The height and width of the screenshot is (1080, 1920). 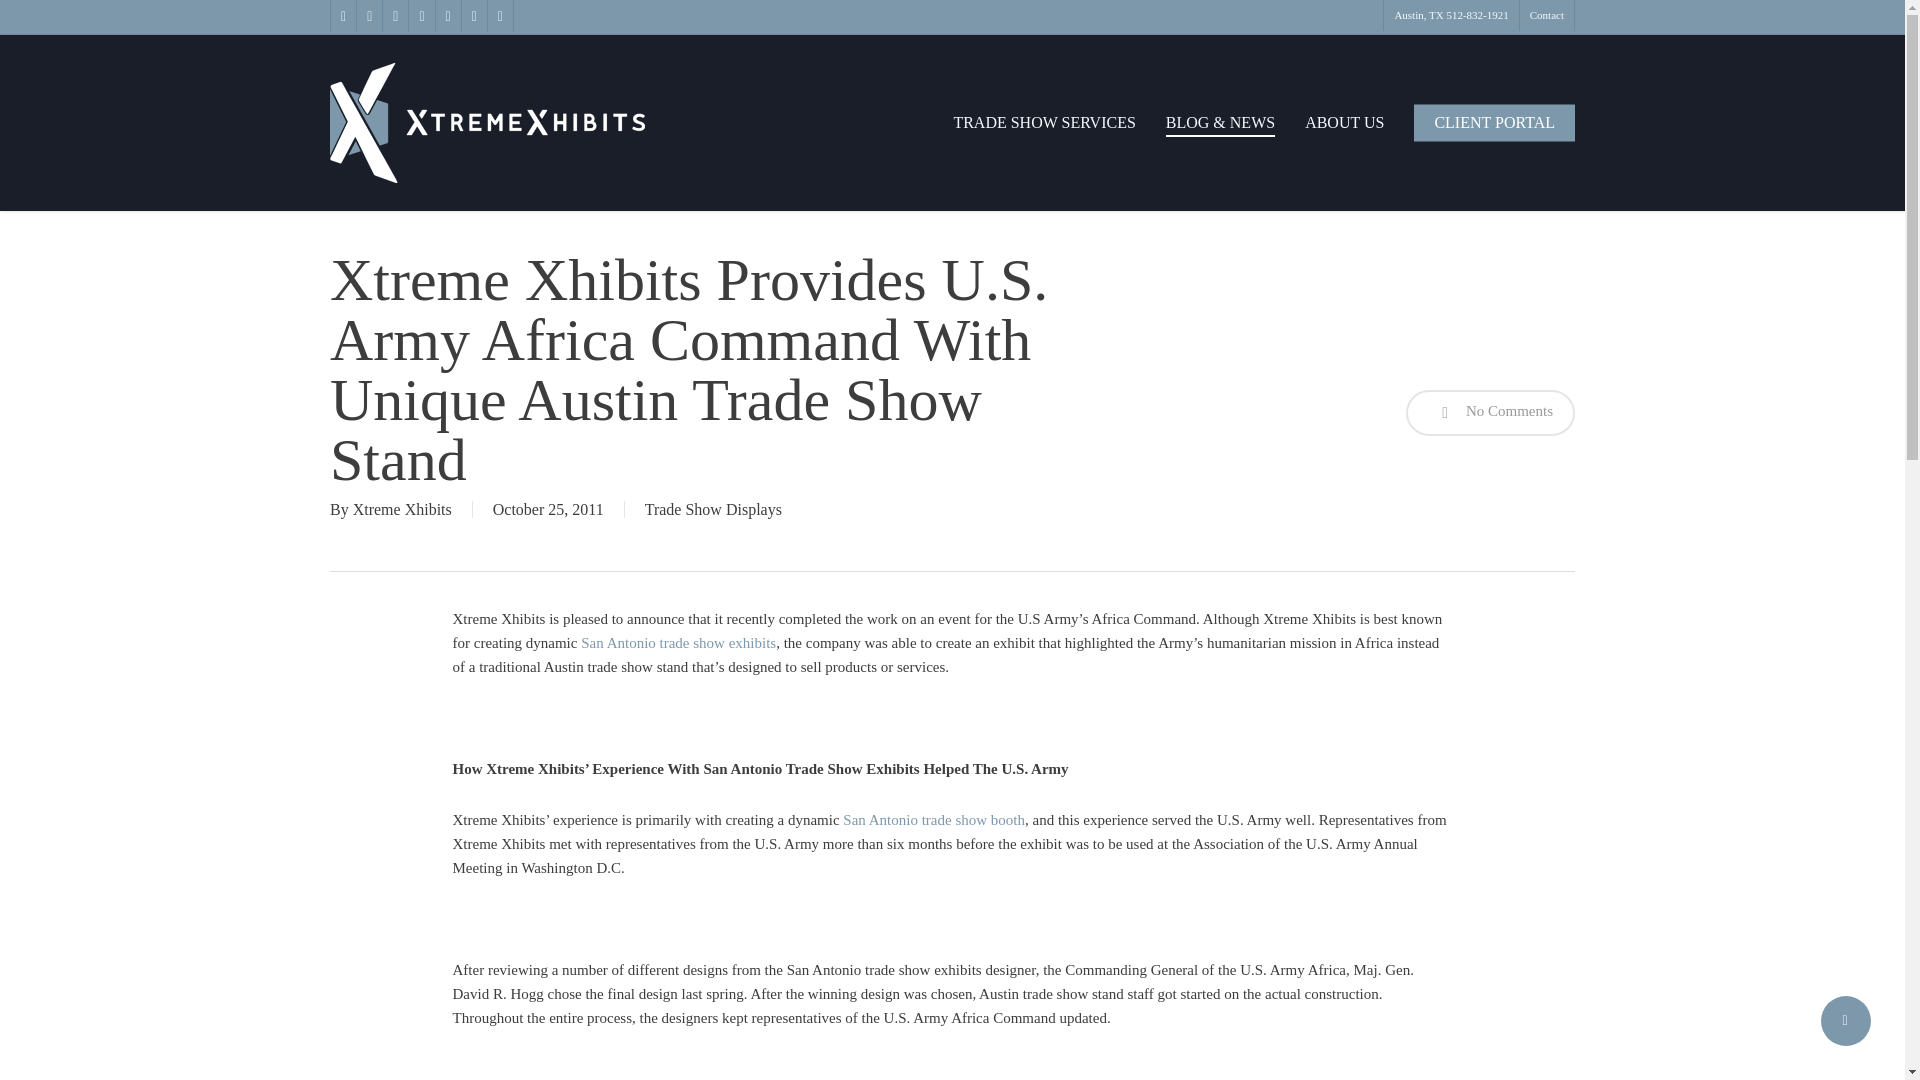 What do you see at coordinates (1450, 16) in the screenshot?
I see `Austin, TX 512-832-1921` at bounding box center [1450, 16].